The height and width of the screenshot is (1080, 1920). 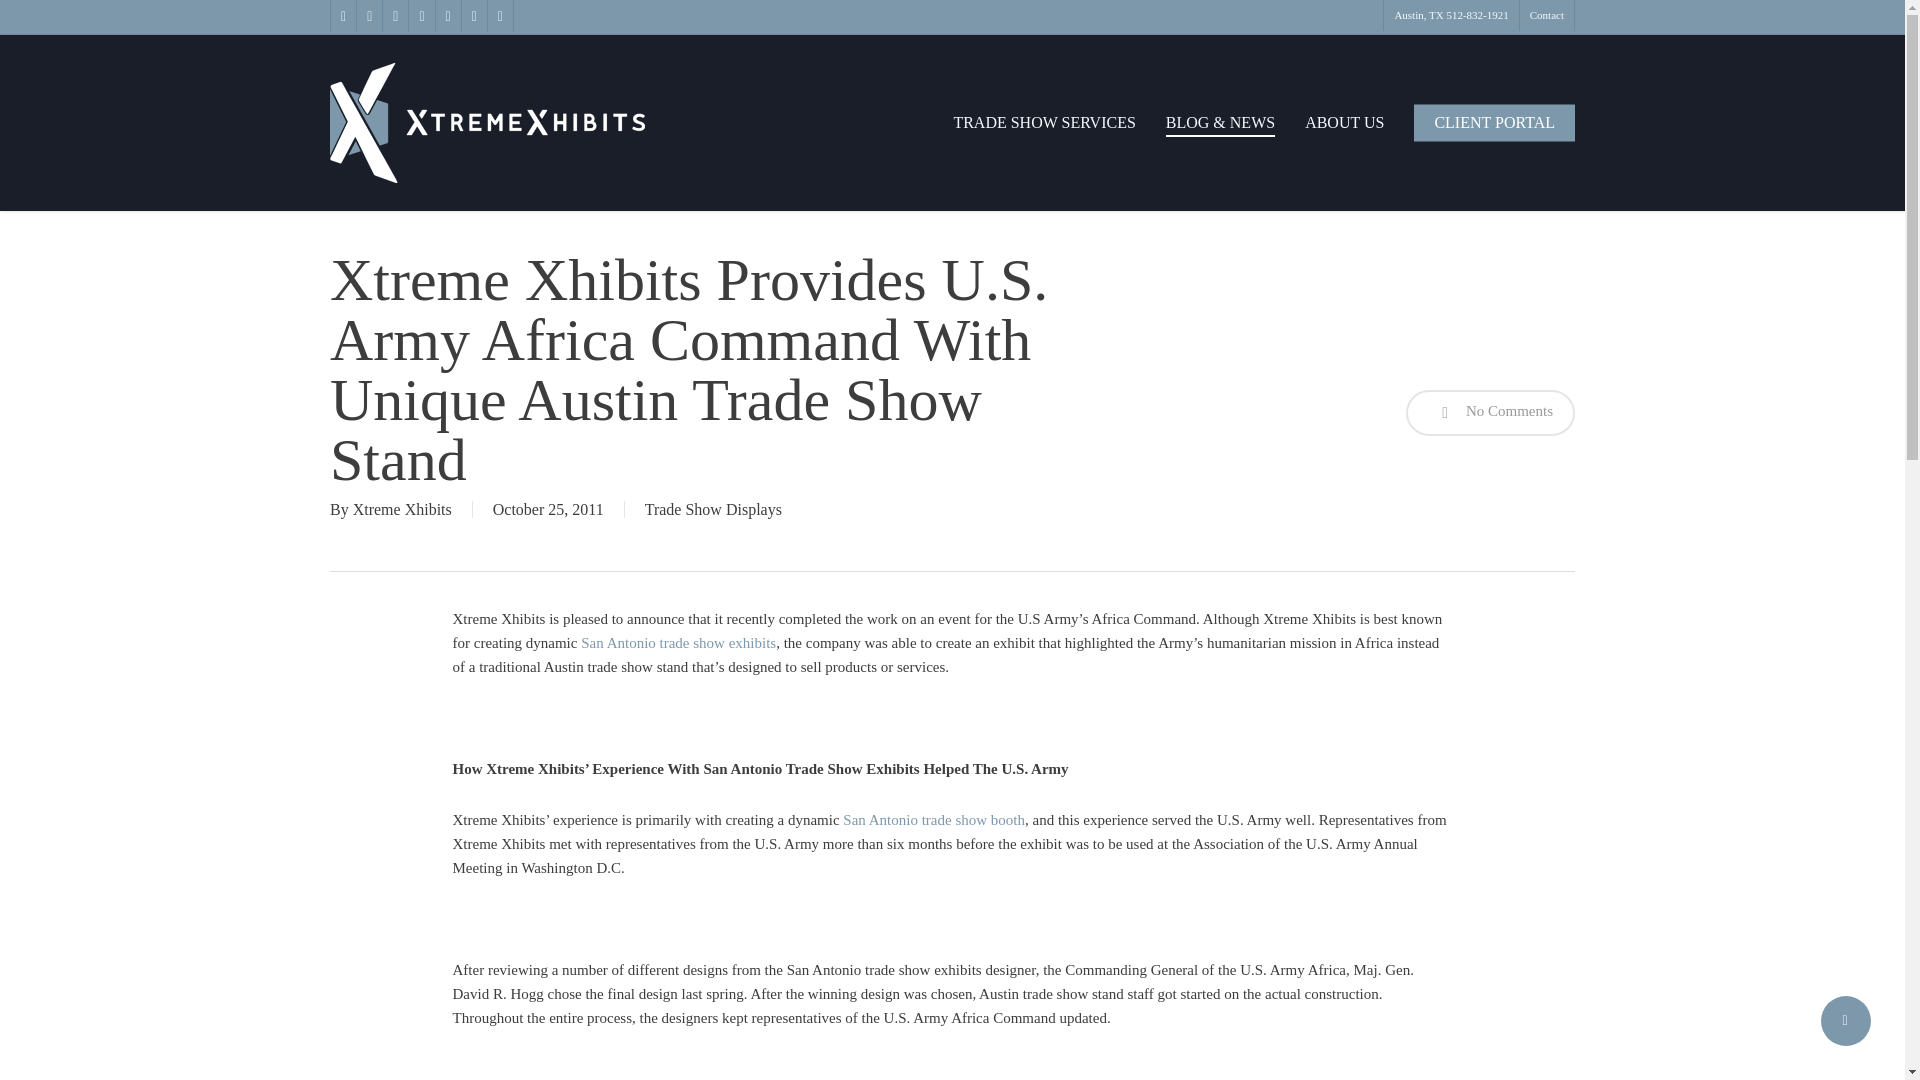 What do you see at coordinates (1450, 16) in the screenshot?
I see `Austin, TX 512-832-1921` at bounding box center [1450, 16].